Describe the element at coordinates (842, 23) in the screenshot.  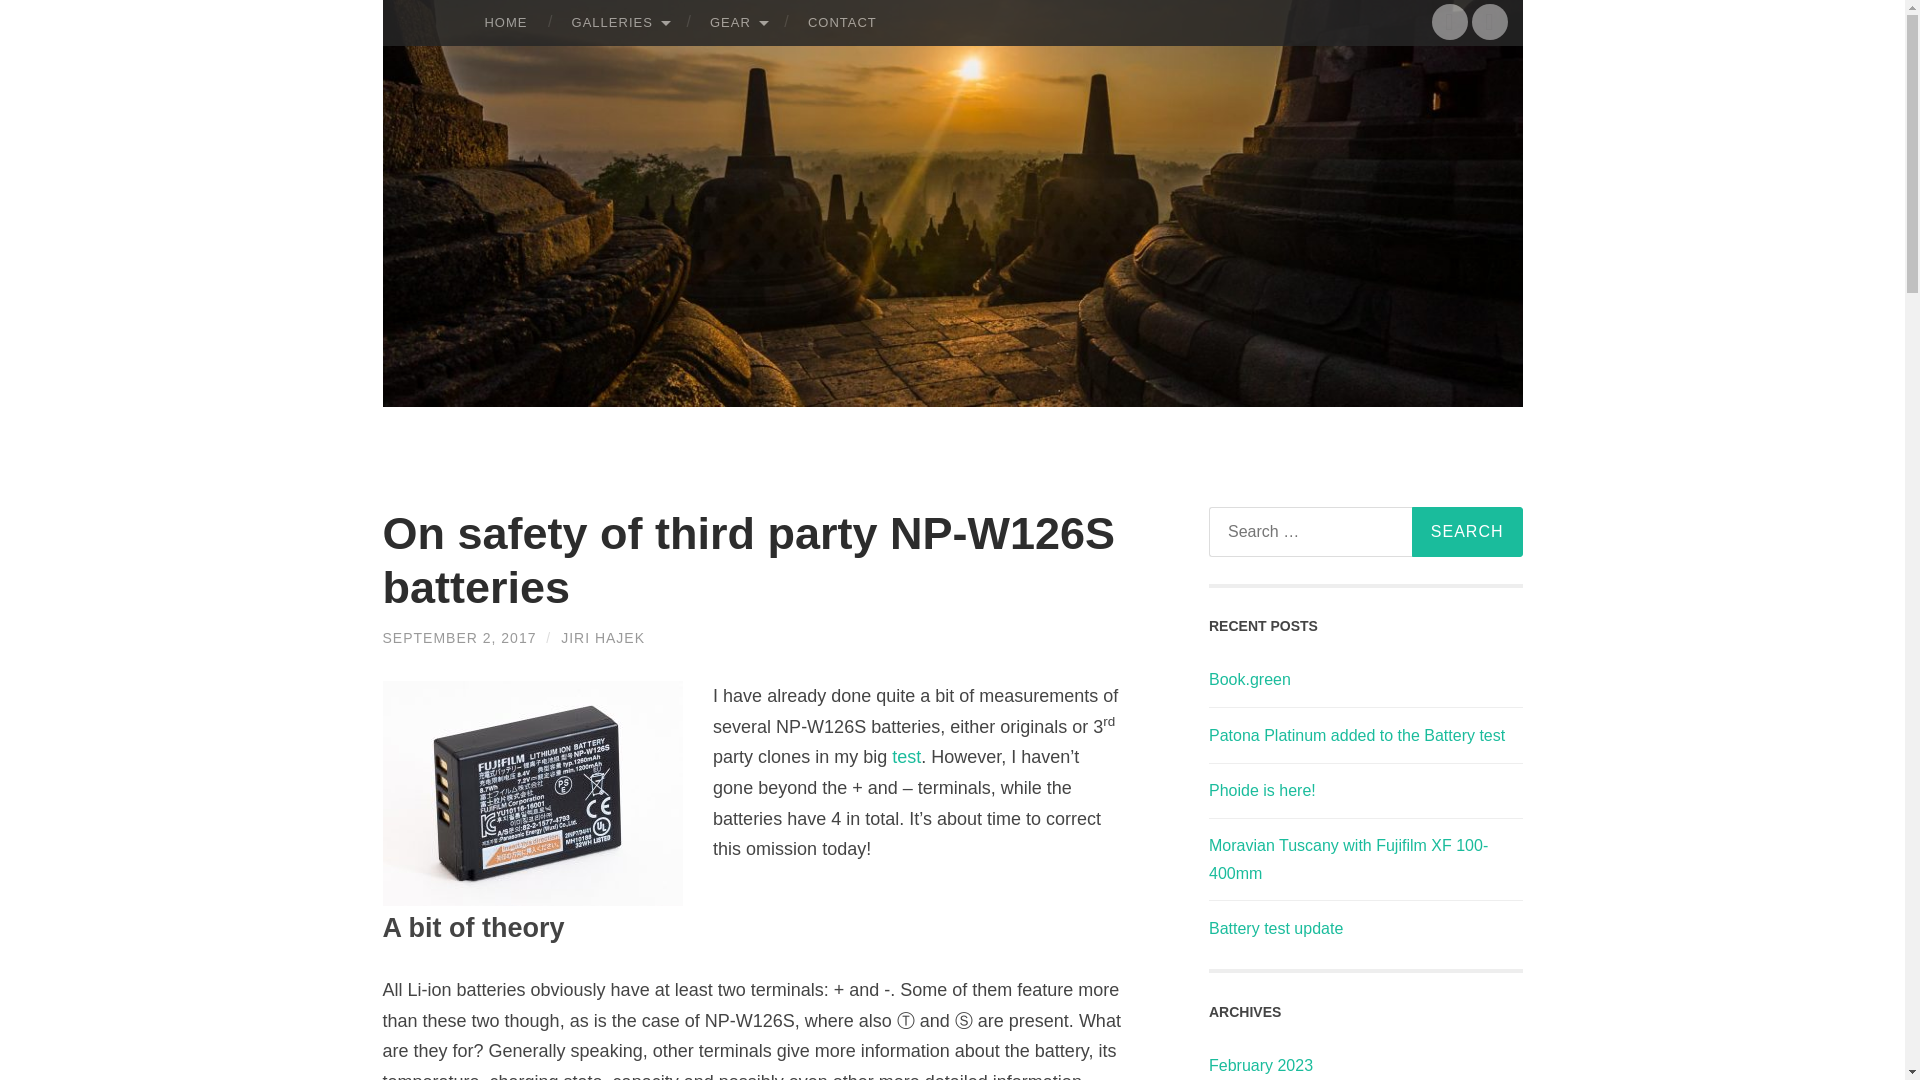
I see `CONTACT` at that location.